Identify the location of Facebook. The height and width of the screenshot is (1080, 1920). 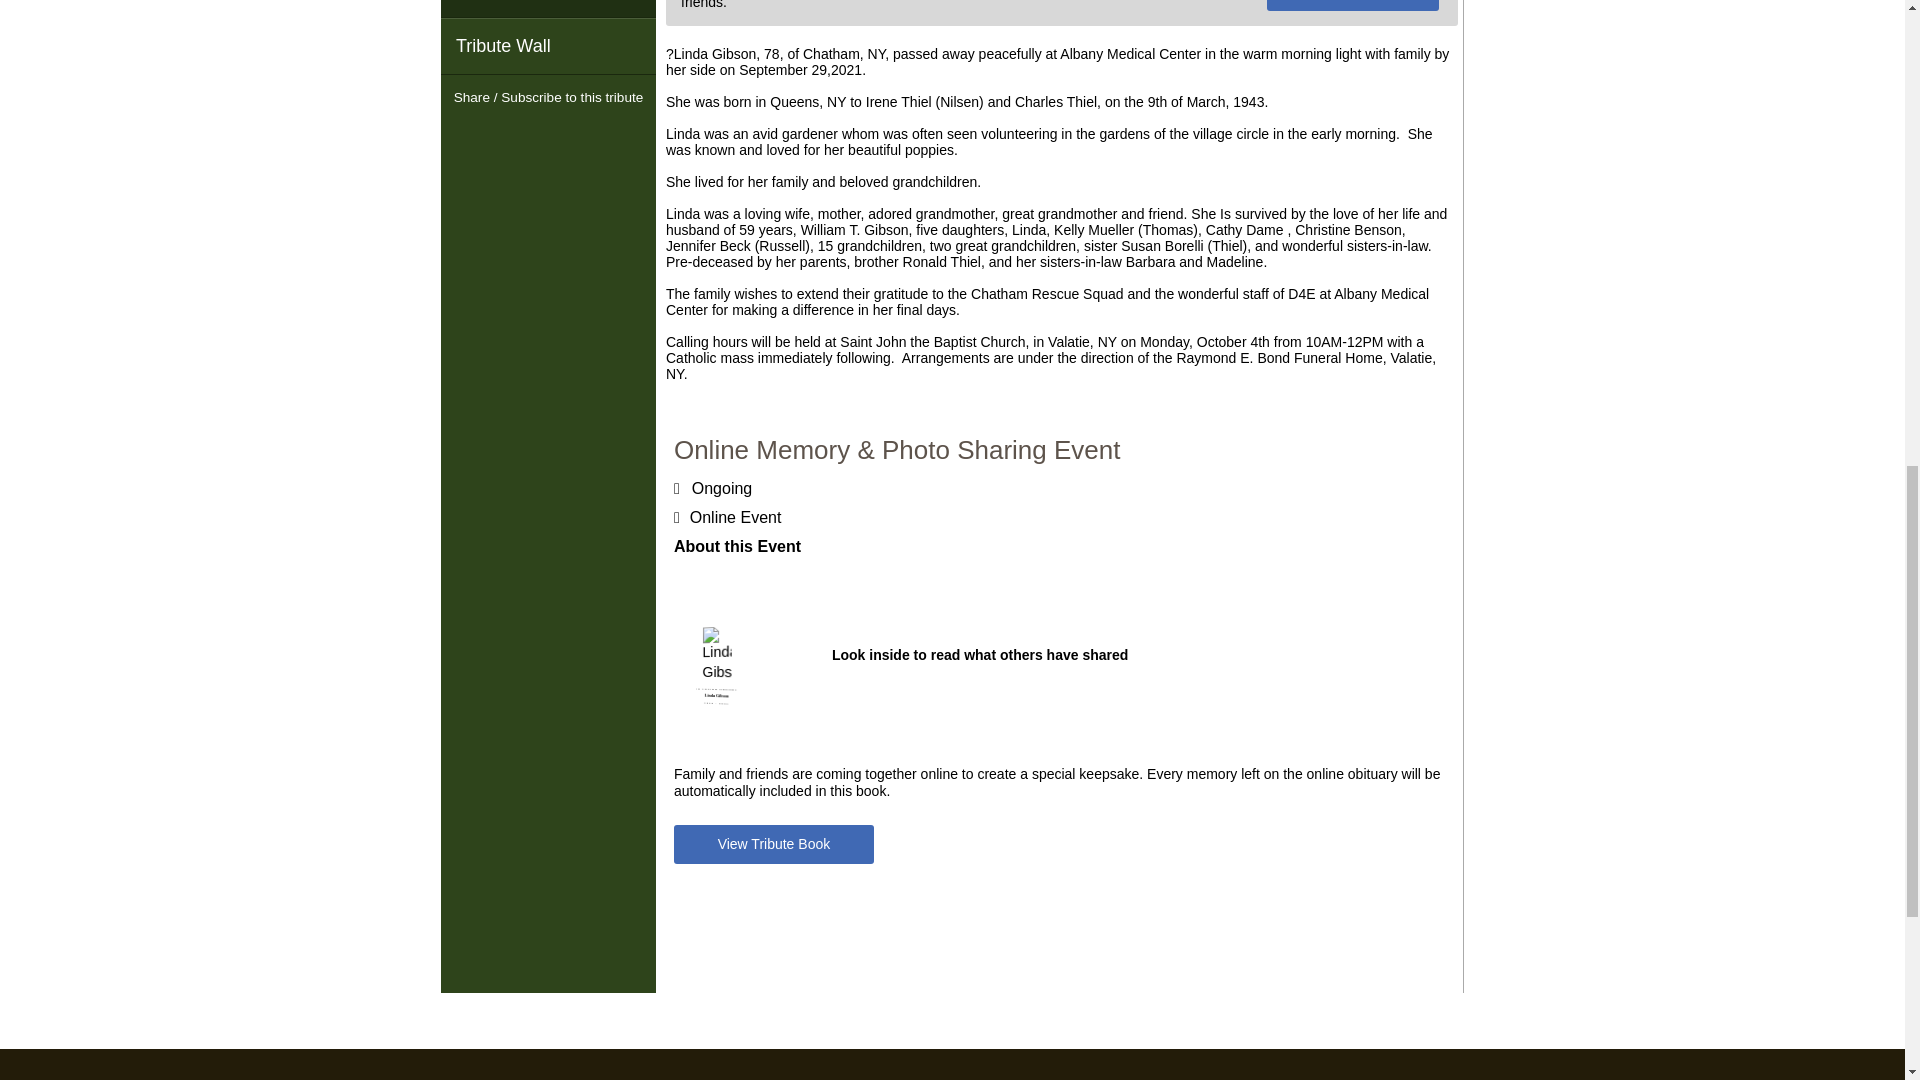
(512, 136).